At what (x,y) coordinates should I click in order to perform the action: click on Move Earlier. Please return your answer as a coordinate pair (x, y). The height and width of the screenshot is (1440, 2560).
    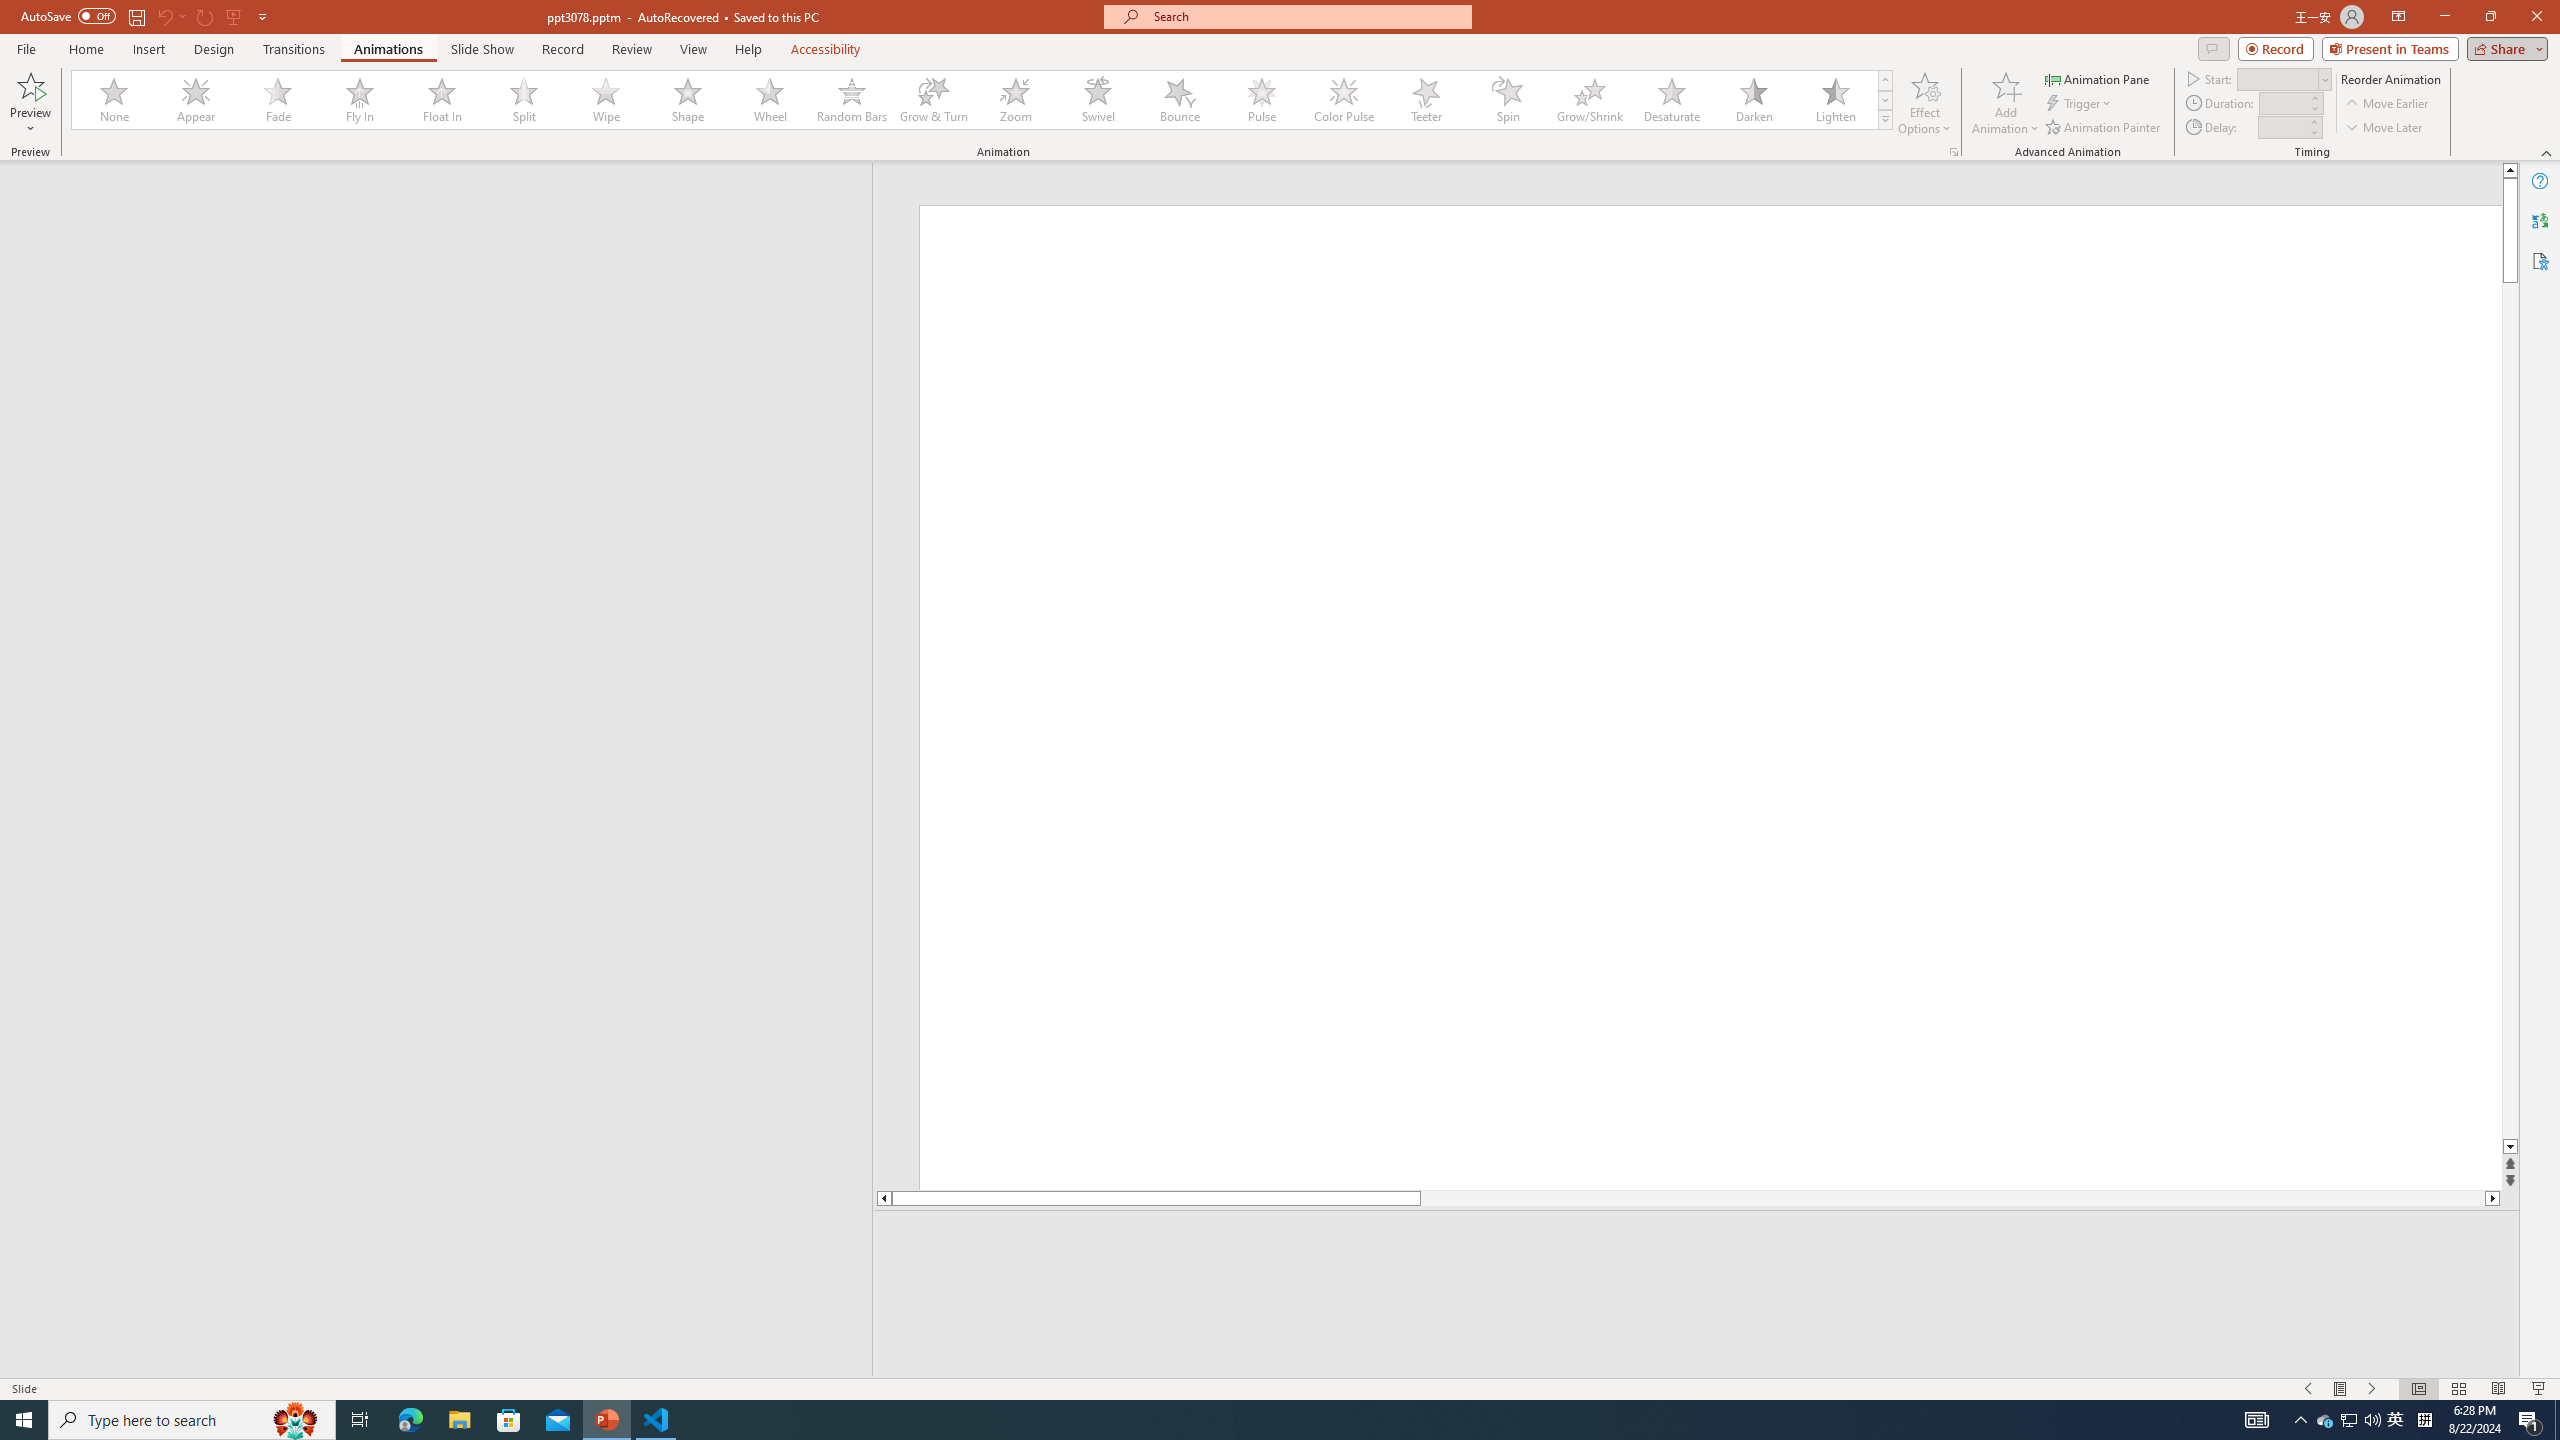
    Looking at the image, I should click on (2386, 104).